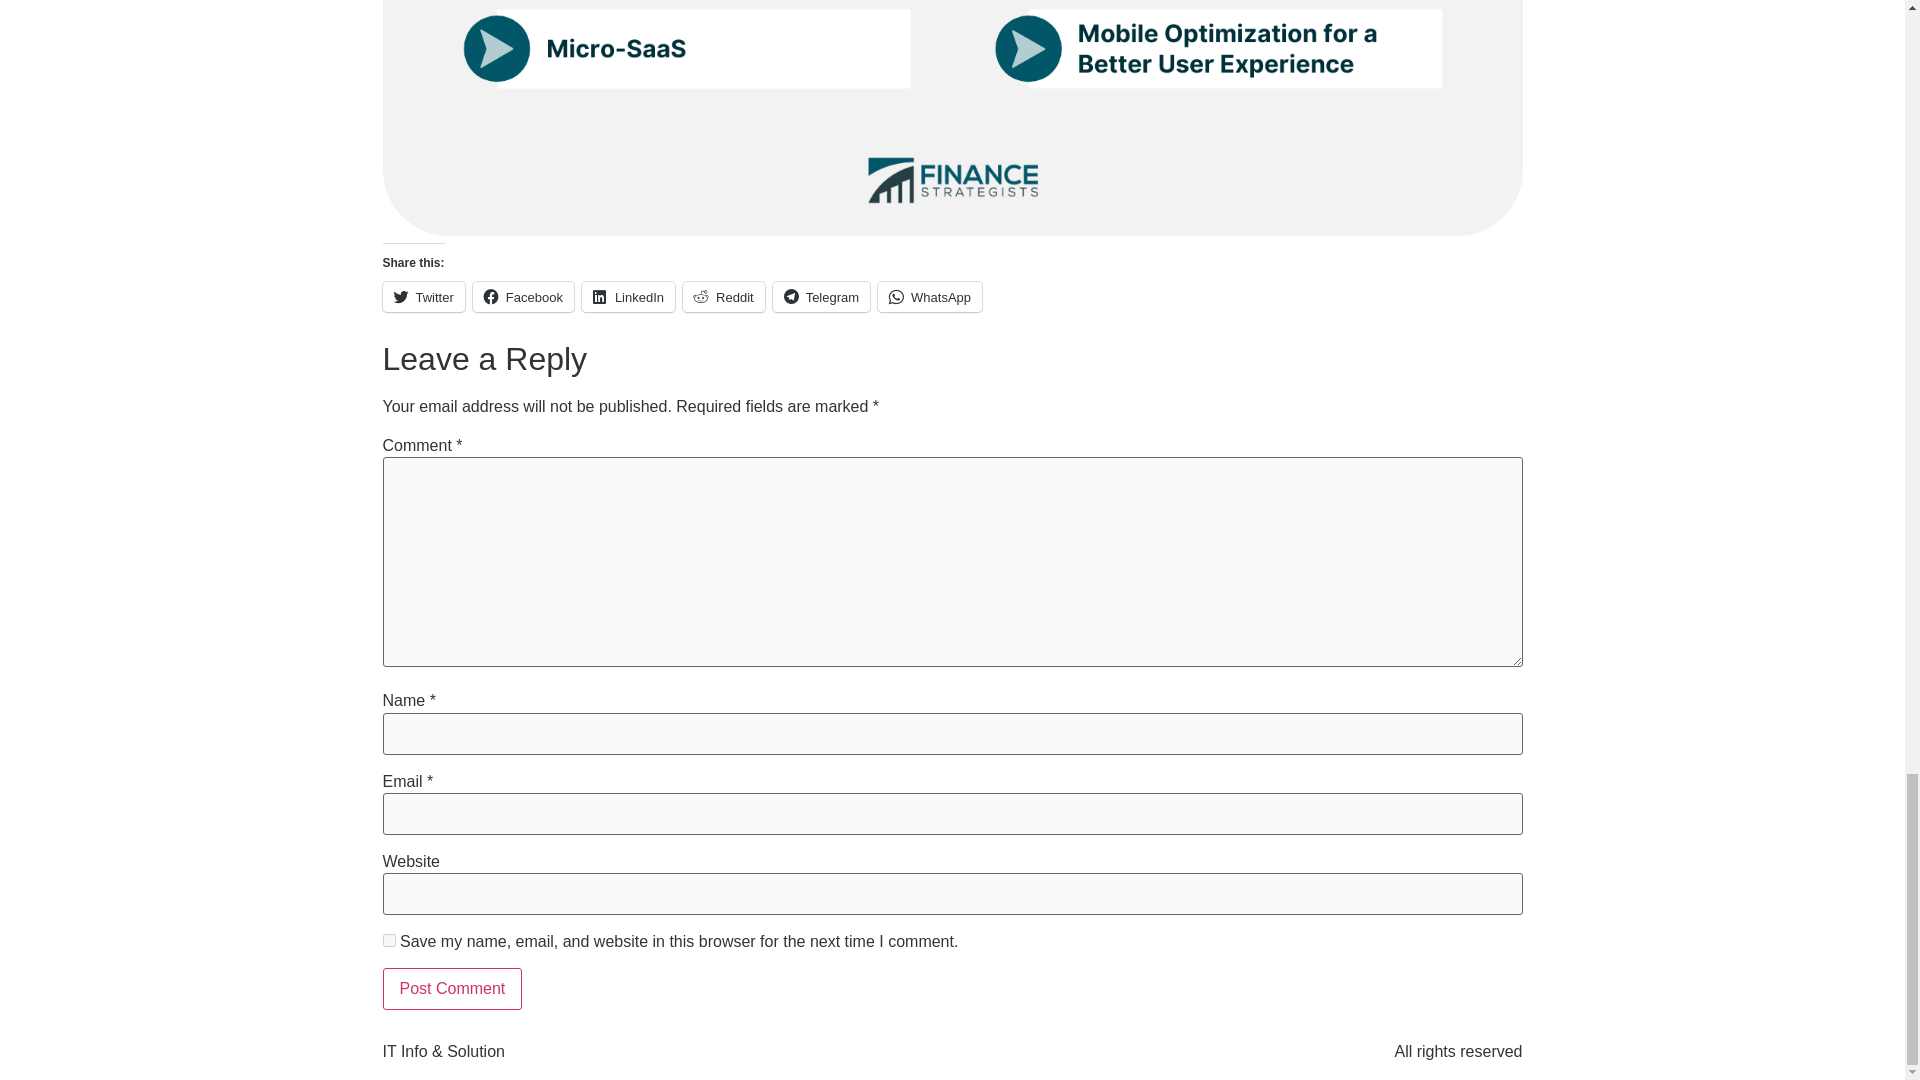 This screenshot has width=1920, height=1080. What do you see at coordinates (929, 296) in the screenshot?
I see `WhatsApp` at bounding box center [929, 296].